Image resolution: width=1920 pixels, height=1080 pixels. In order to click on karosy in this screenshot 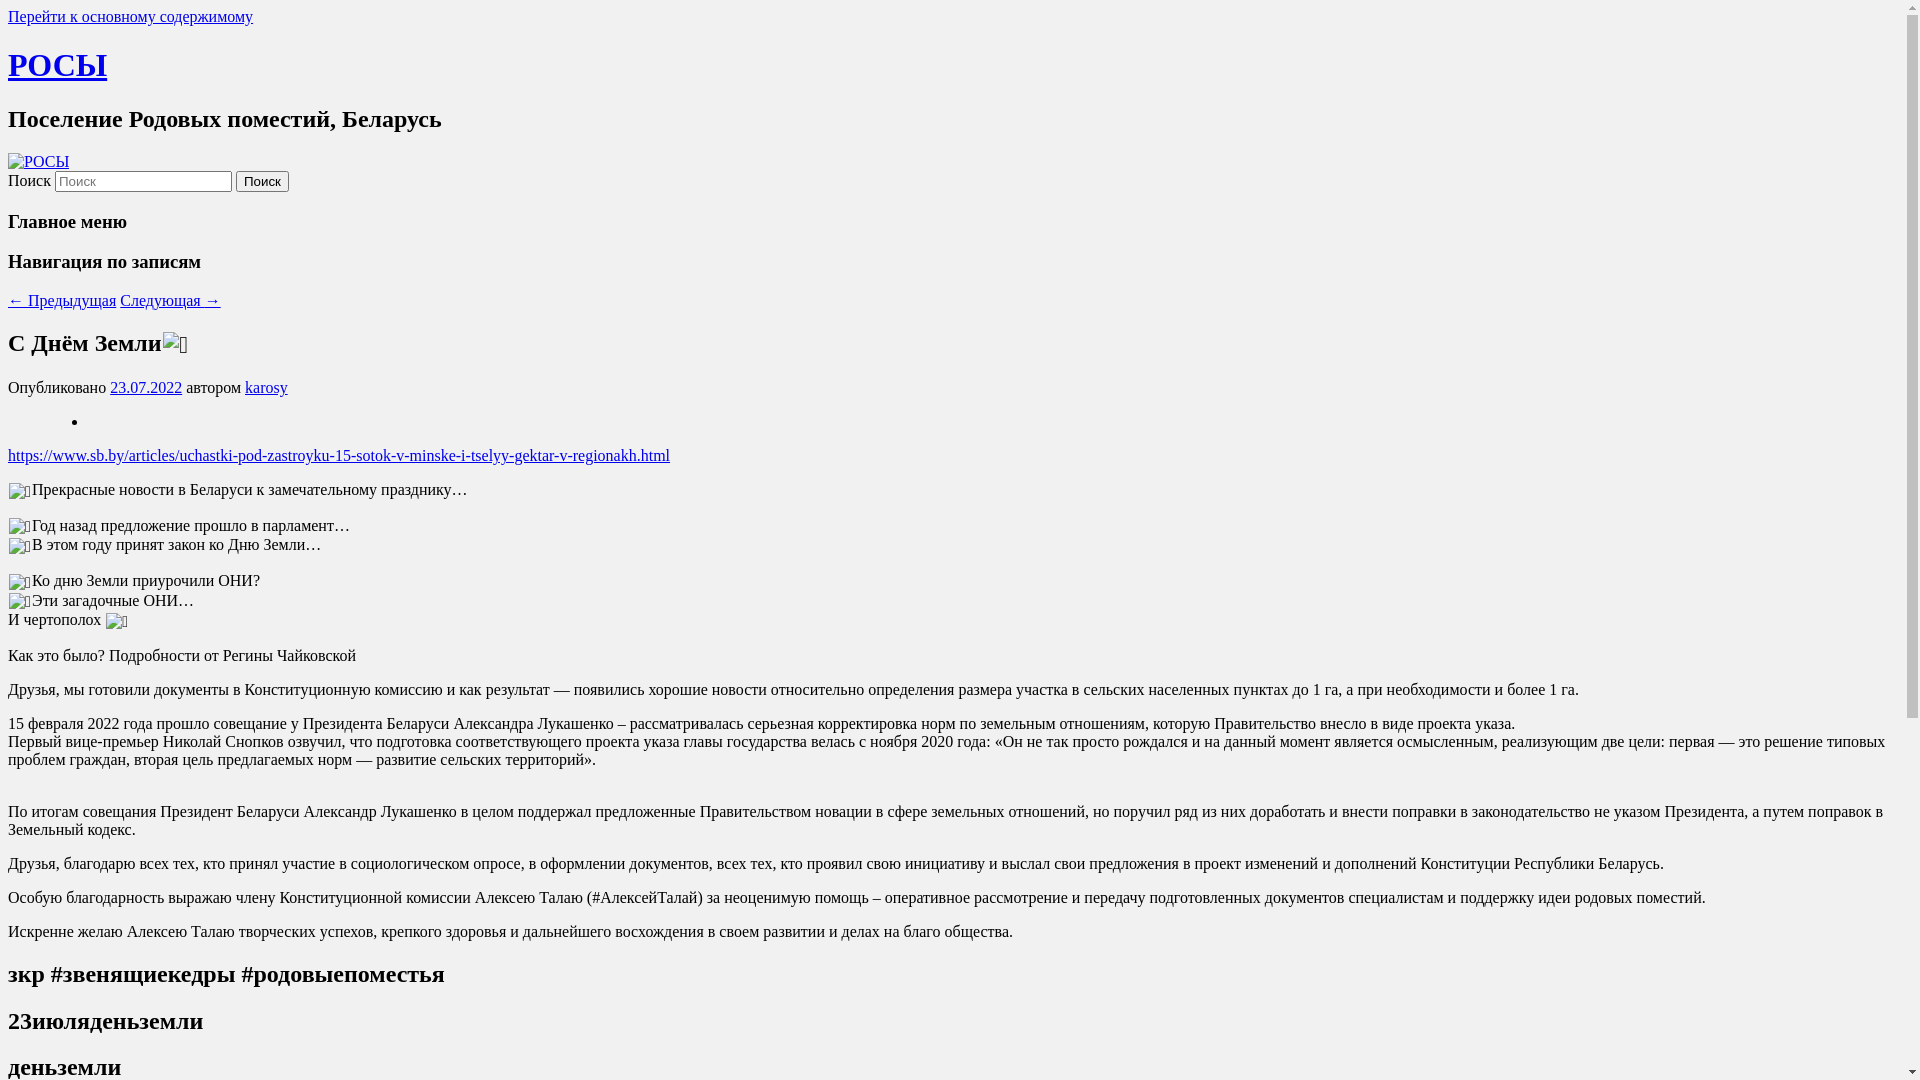, I will do `click(266, 388)`.